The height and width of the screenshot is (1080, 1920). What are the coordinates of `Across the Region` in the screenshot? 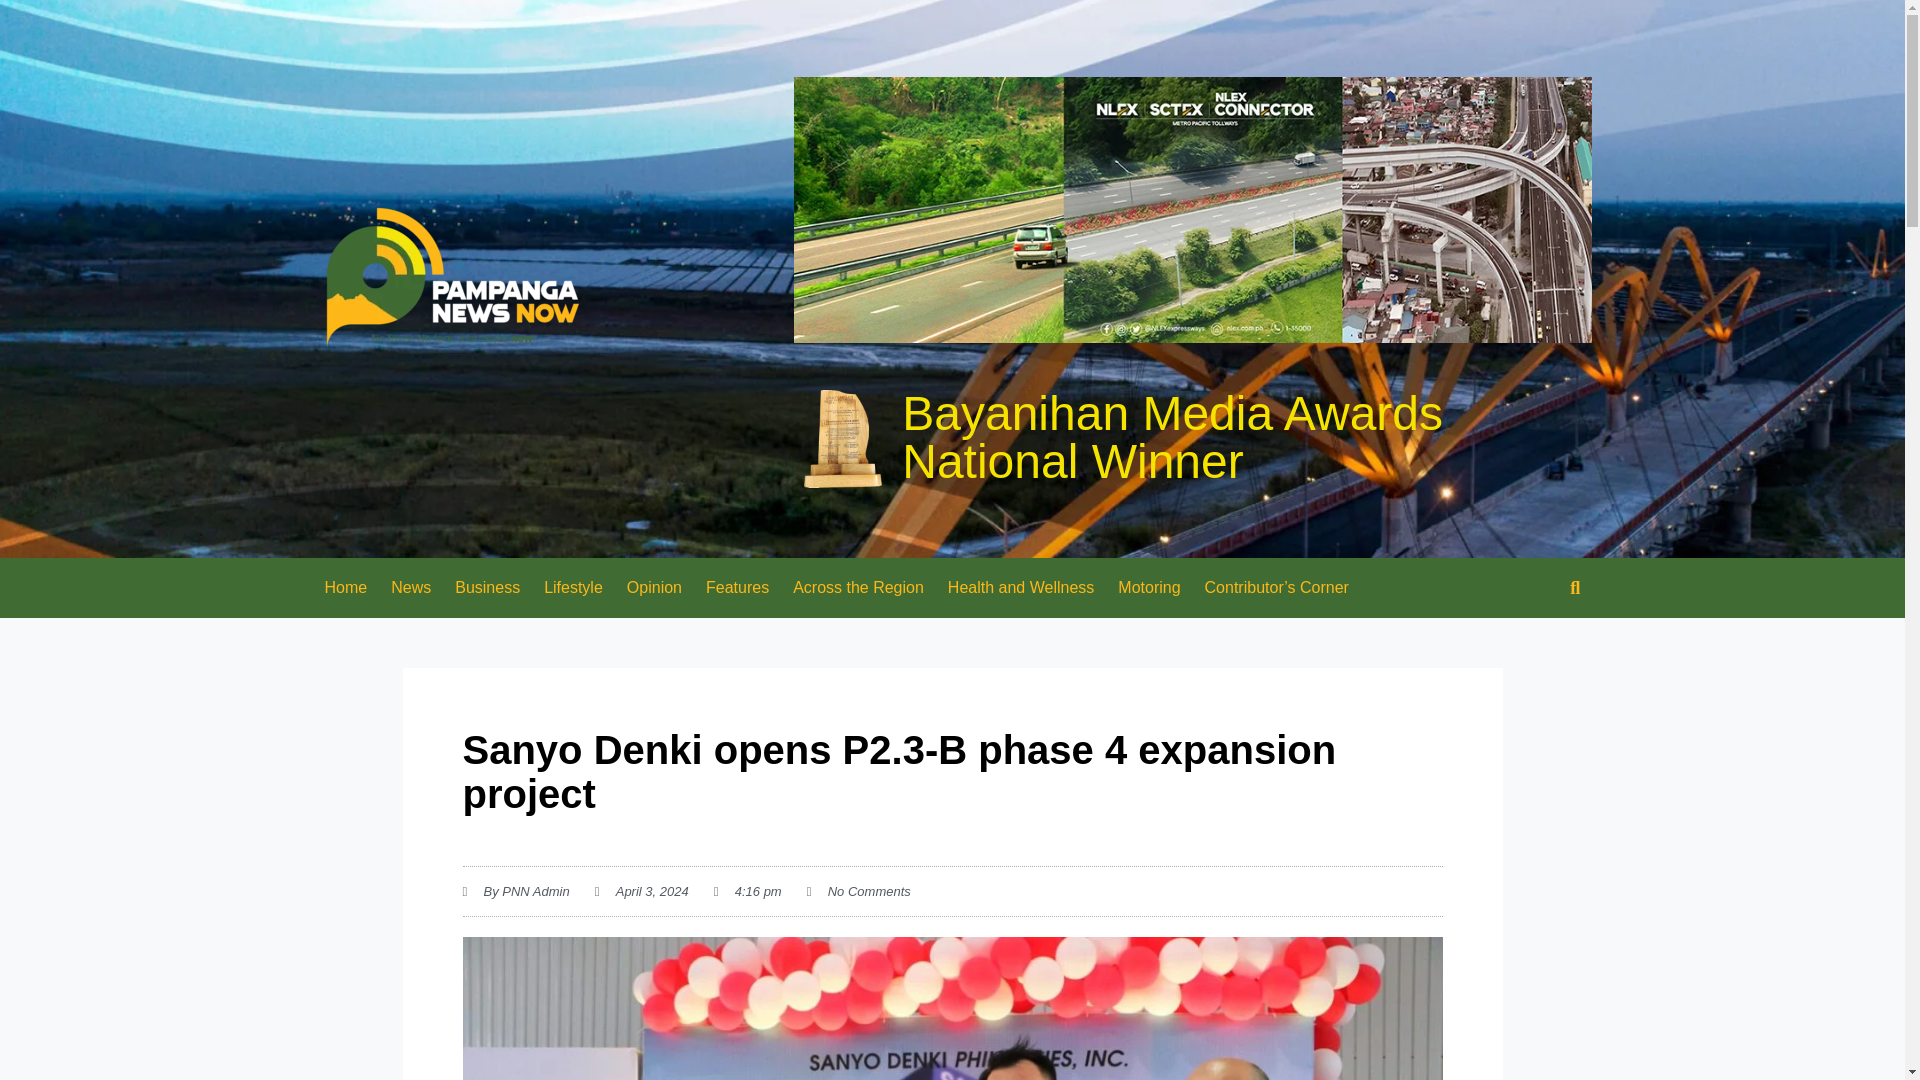 It's located at (858, 588).